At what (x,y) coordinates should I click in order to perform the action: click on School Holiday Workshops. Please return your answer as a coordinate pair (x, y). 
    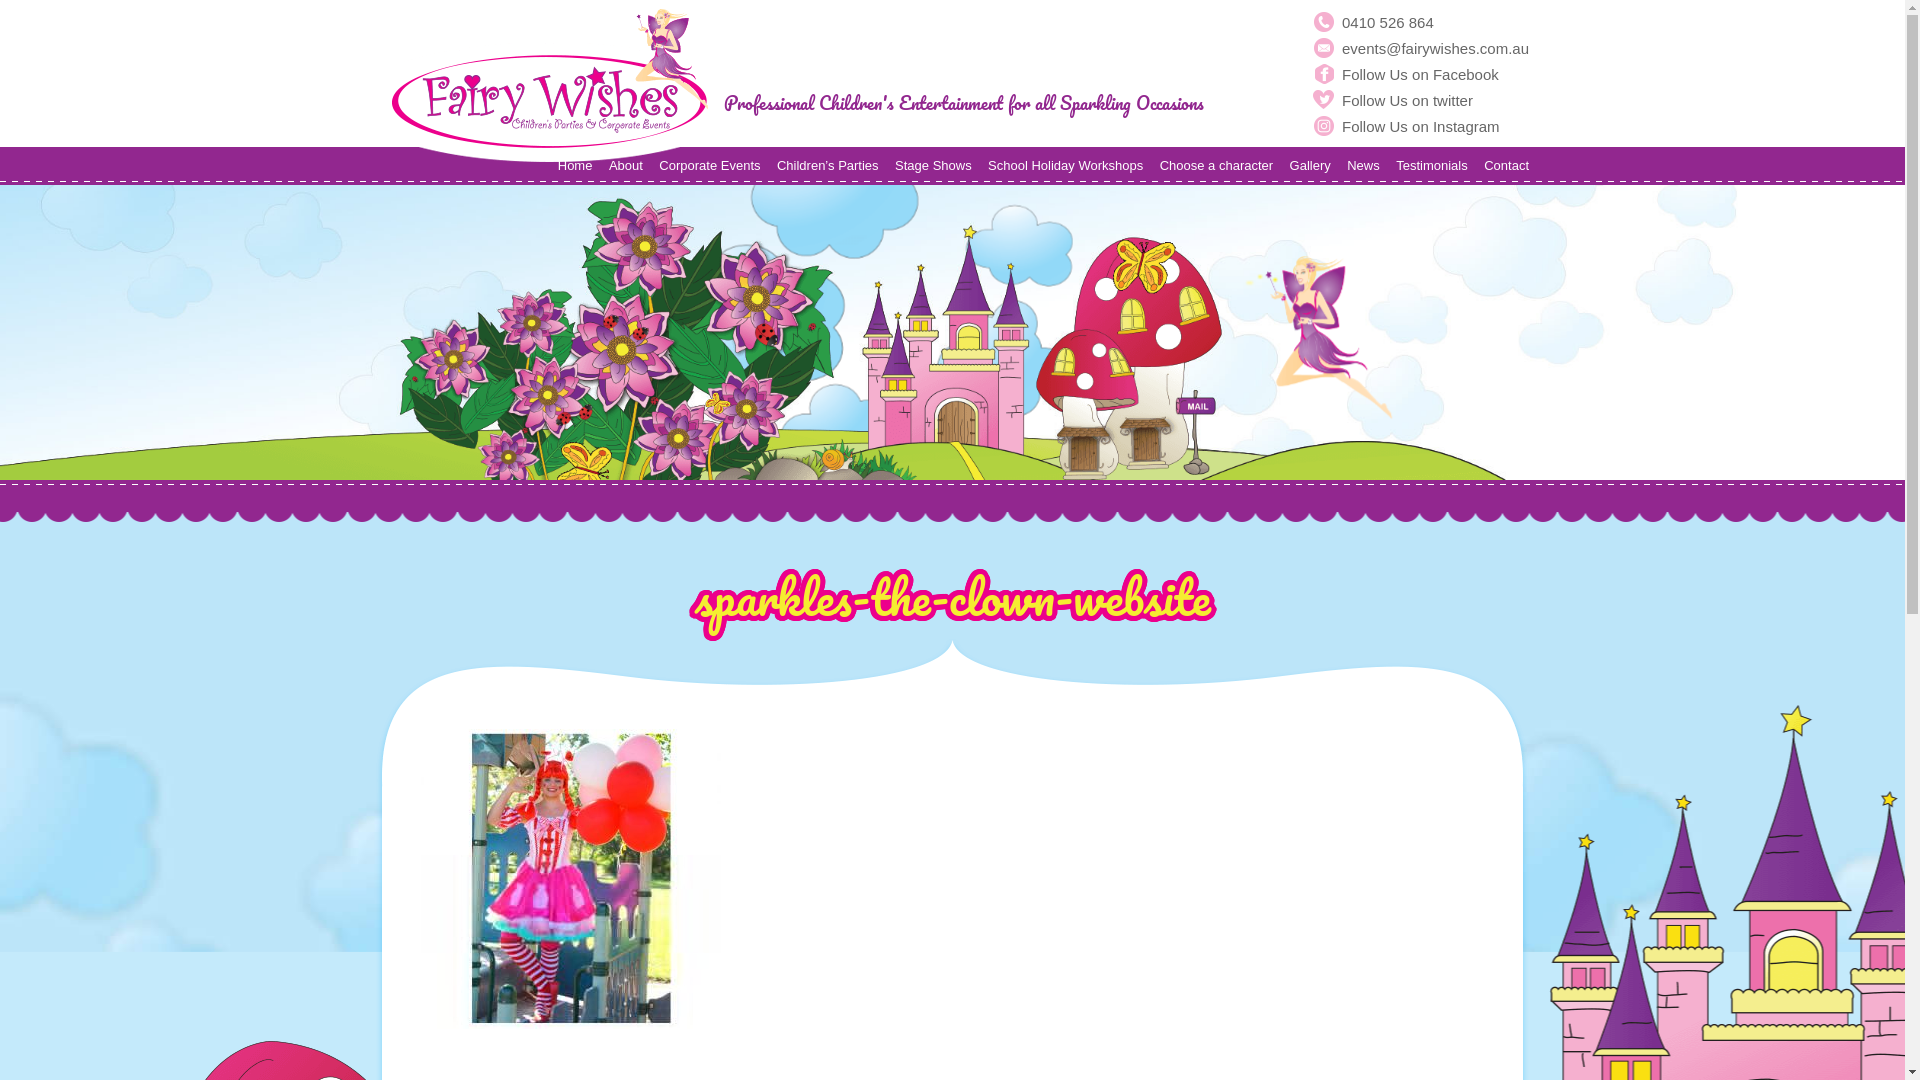
    Looking at the image, I should click on (1065, 166).